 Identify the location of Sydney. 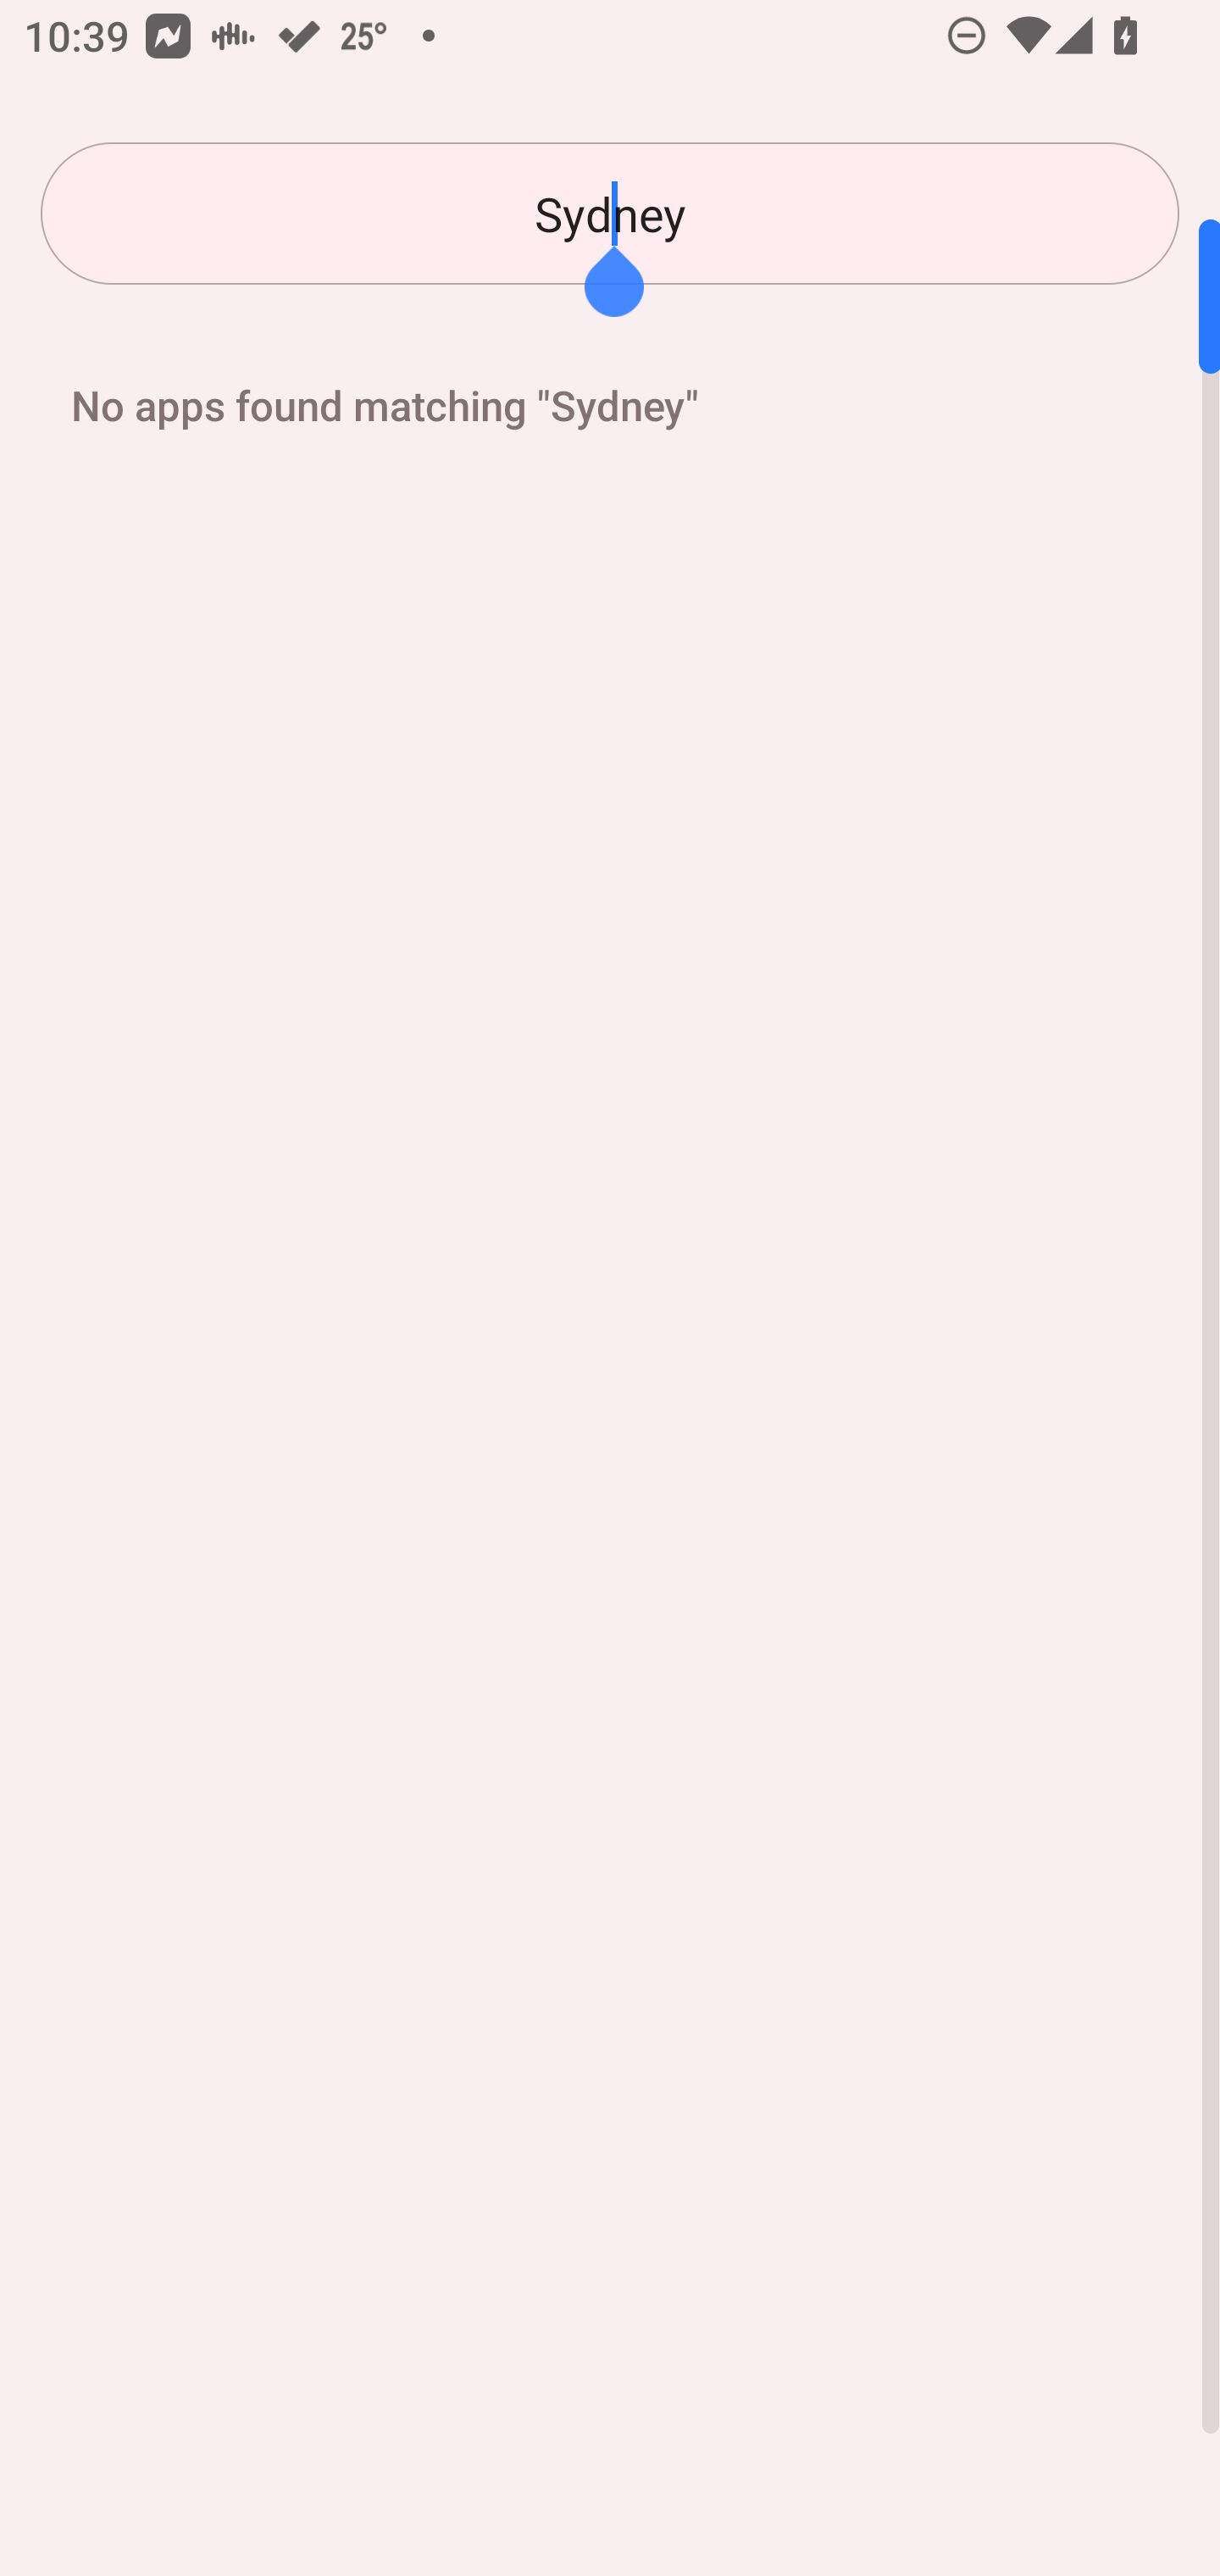
(610, 214).